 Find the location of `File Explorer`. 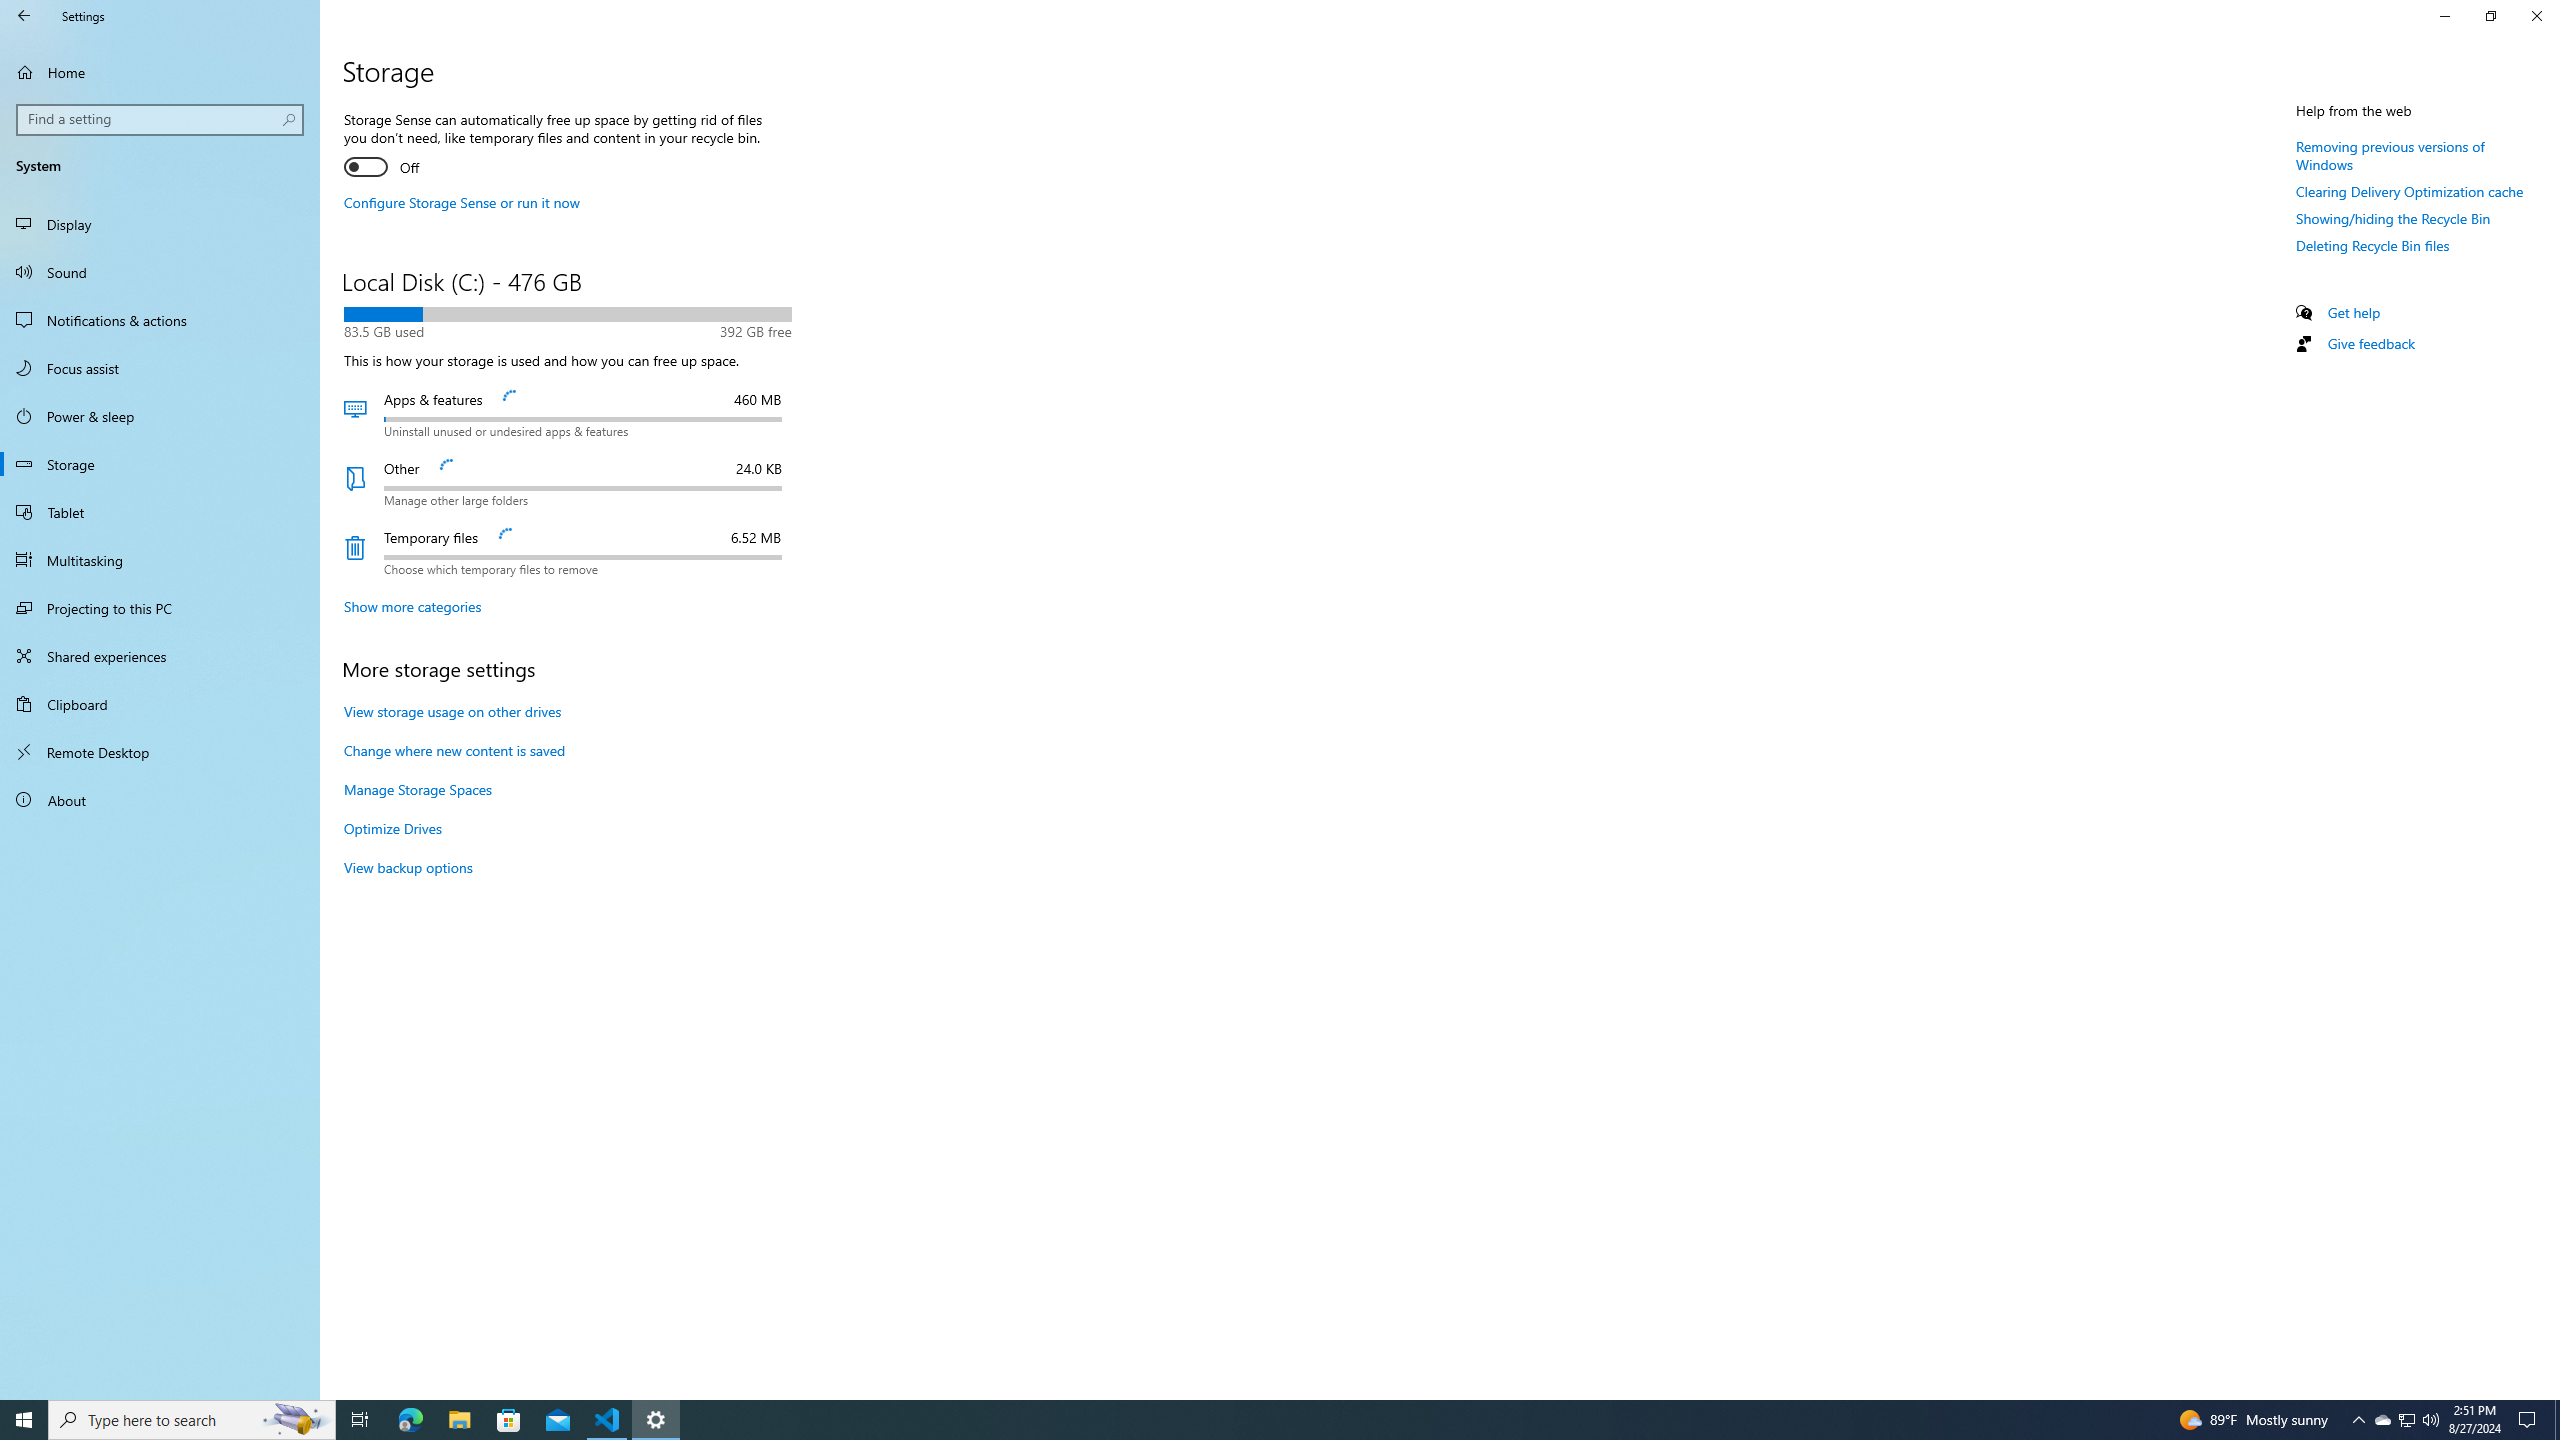

File Explorer is located at coordinates (459, 1420).